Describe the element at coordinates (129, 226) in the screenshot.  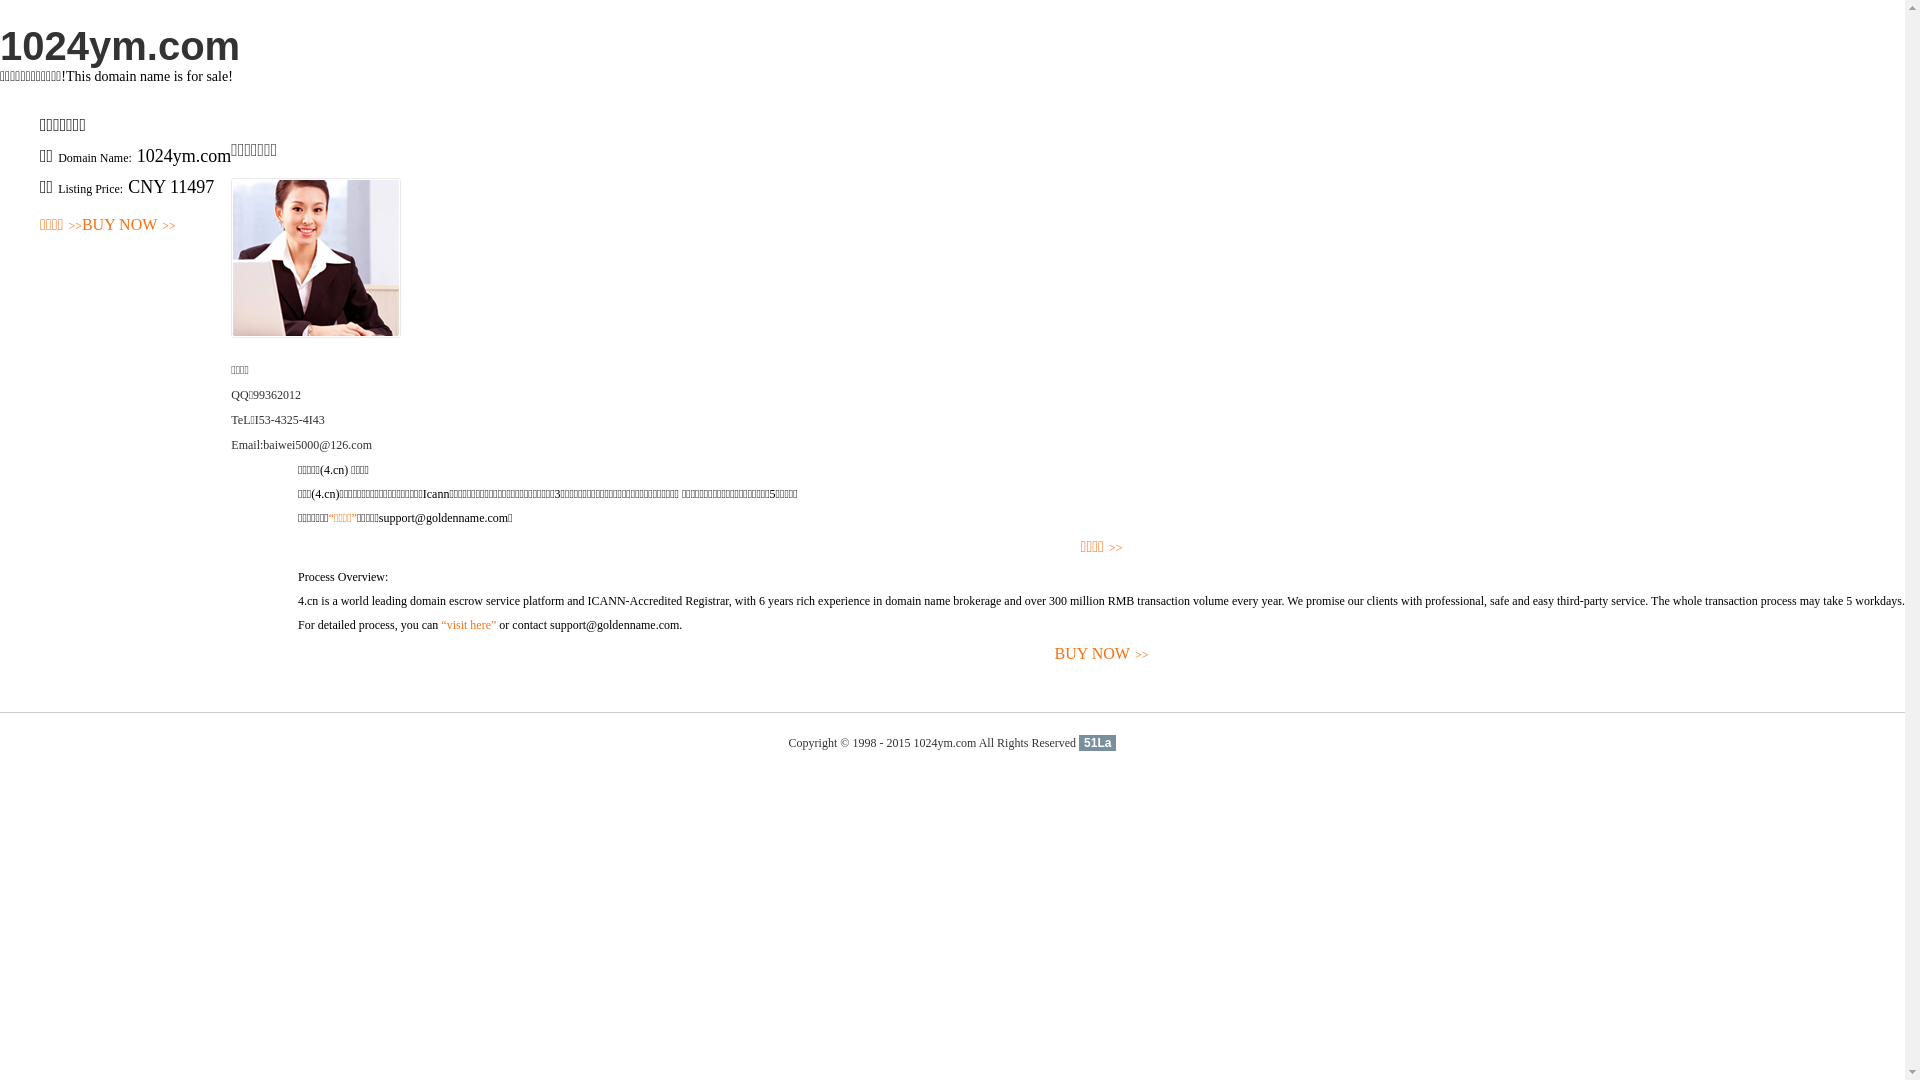
I see `BUY NOW>>` at that location.